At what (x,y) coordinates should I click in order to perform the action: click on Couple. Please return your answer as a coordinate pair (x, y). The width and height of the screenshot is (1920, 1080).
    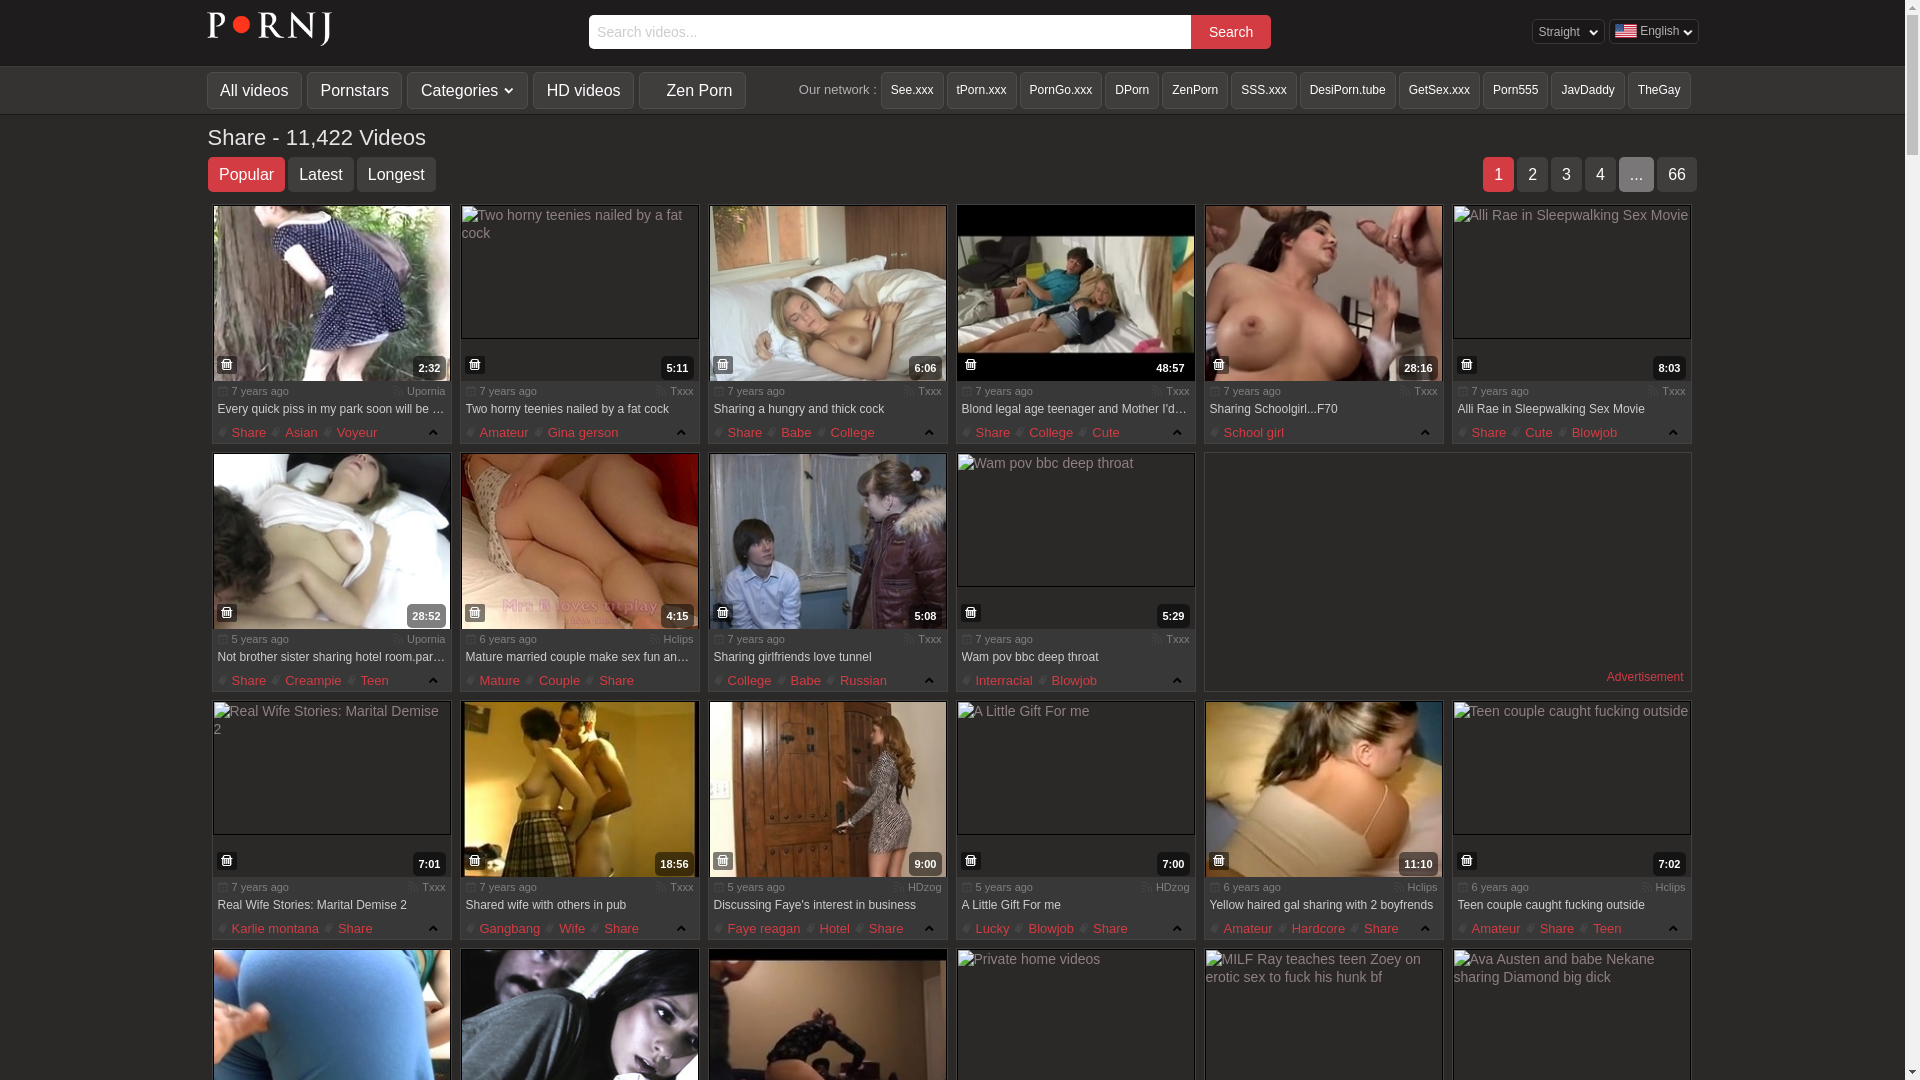
    Looking at the image, I should click on (552, 681).